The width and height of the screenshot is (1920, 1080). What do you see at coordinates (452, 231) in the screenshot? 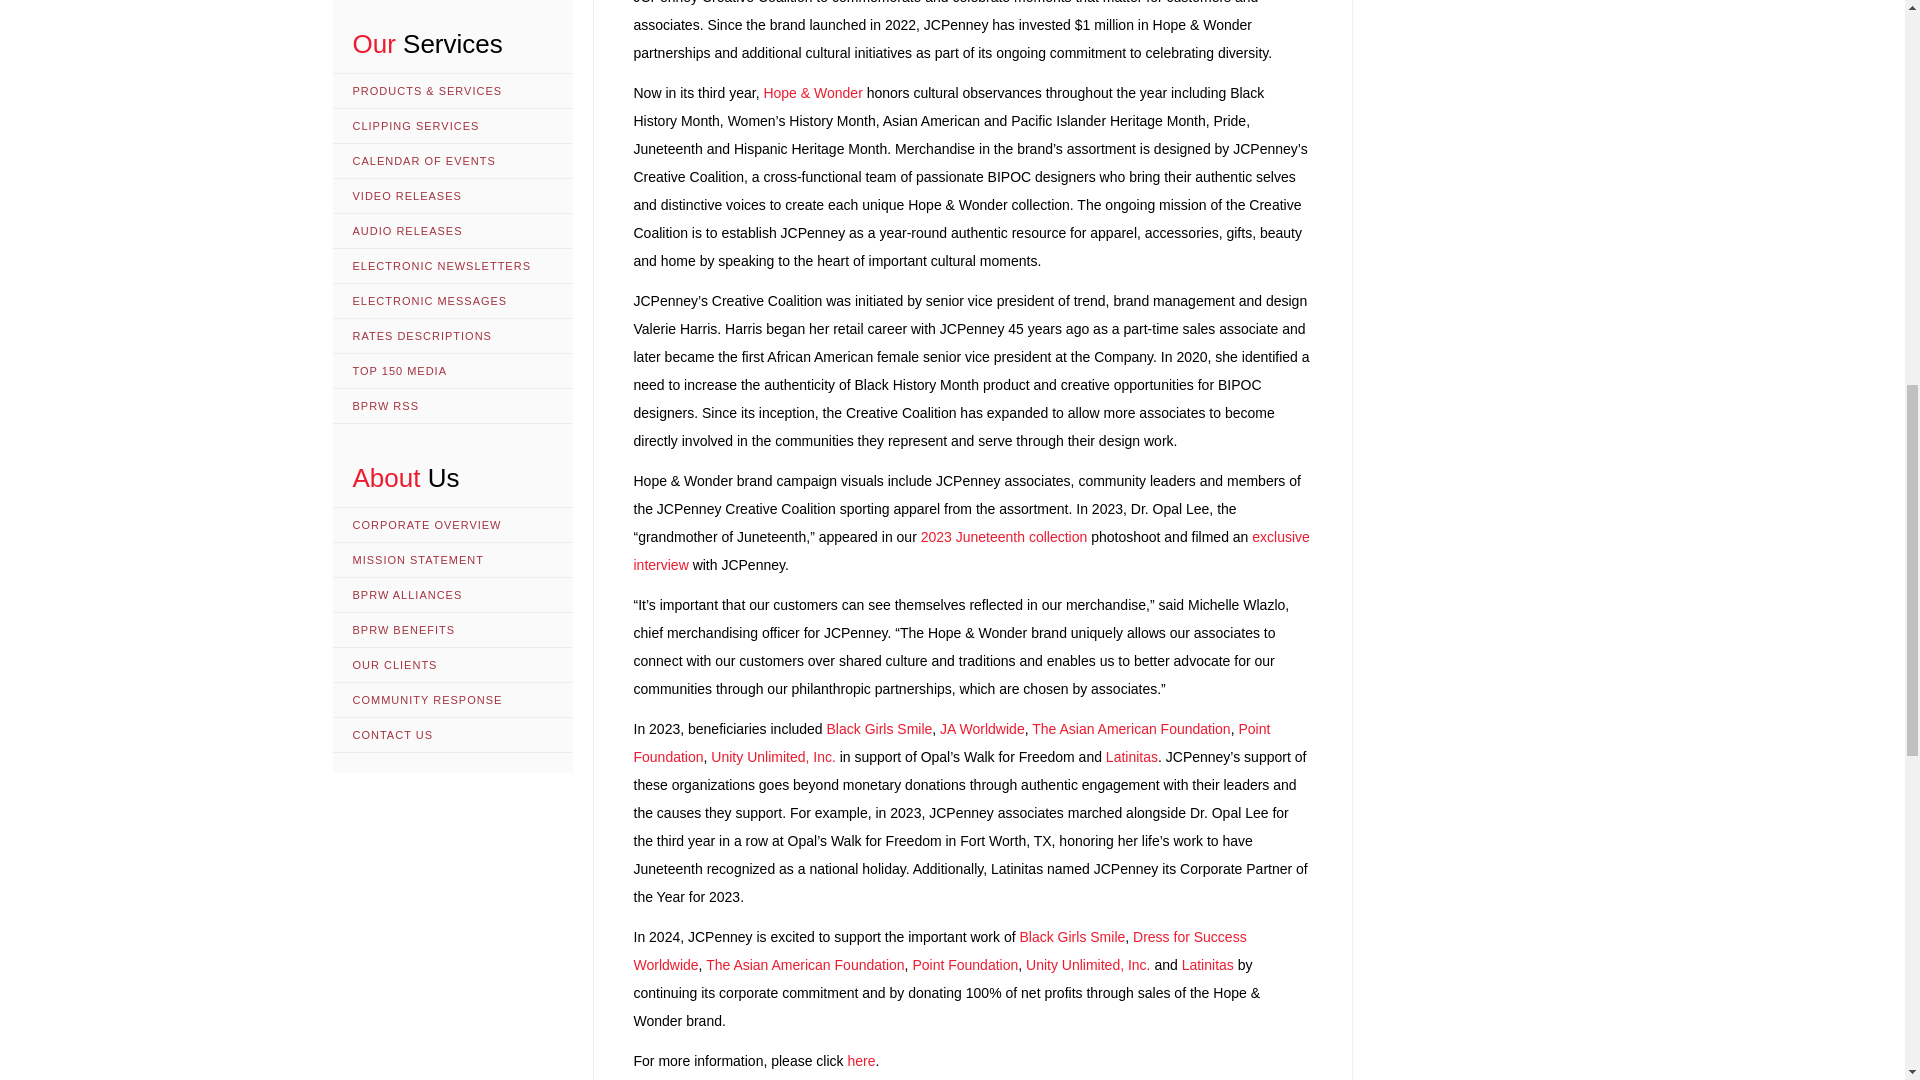
I see `AUDIO RELEASES` at bounding box center [452, 231].